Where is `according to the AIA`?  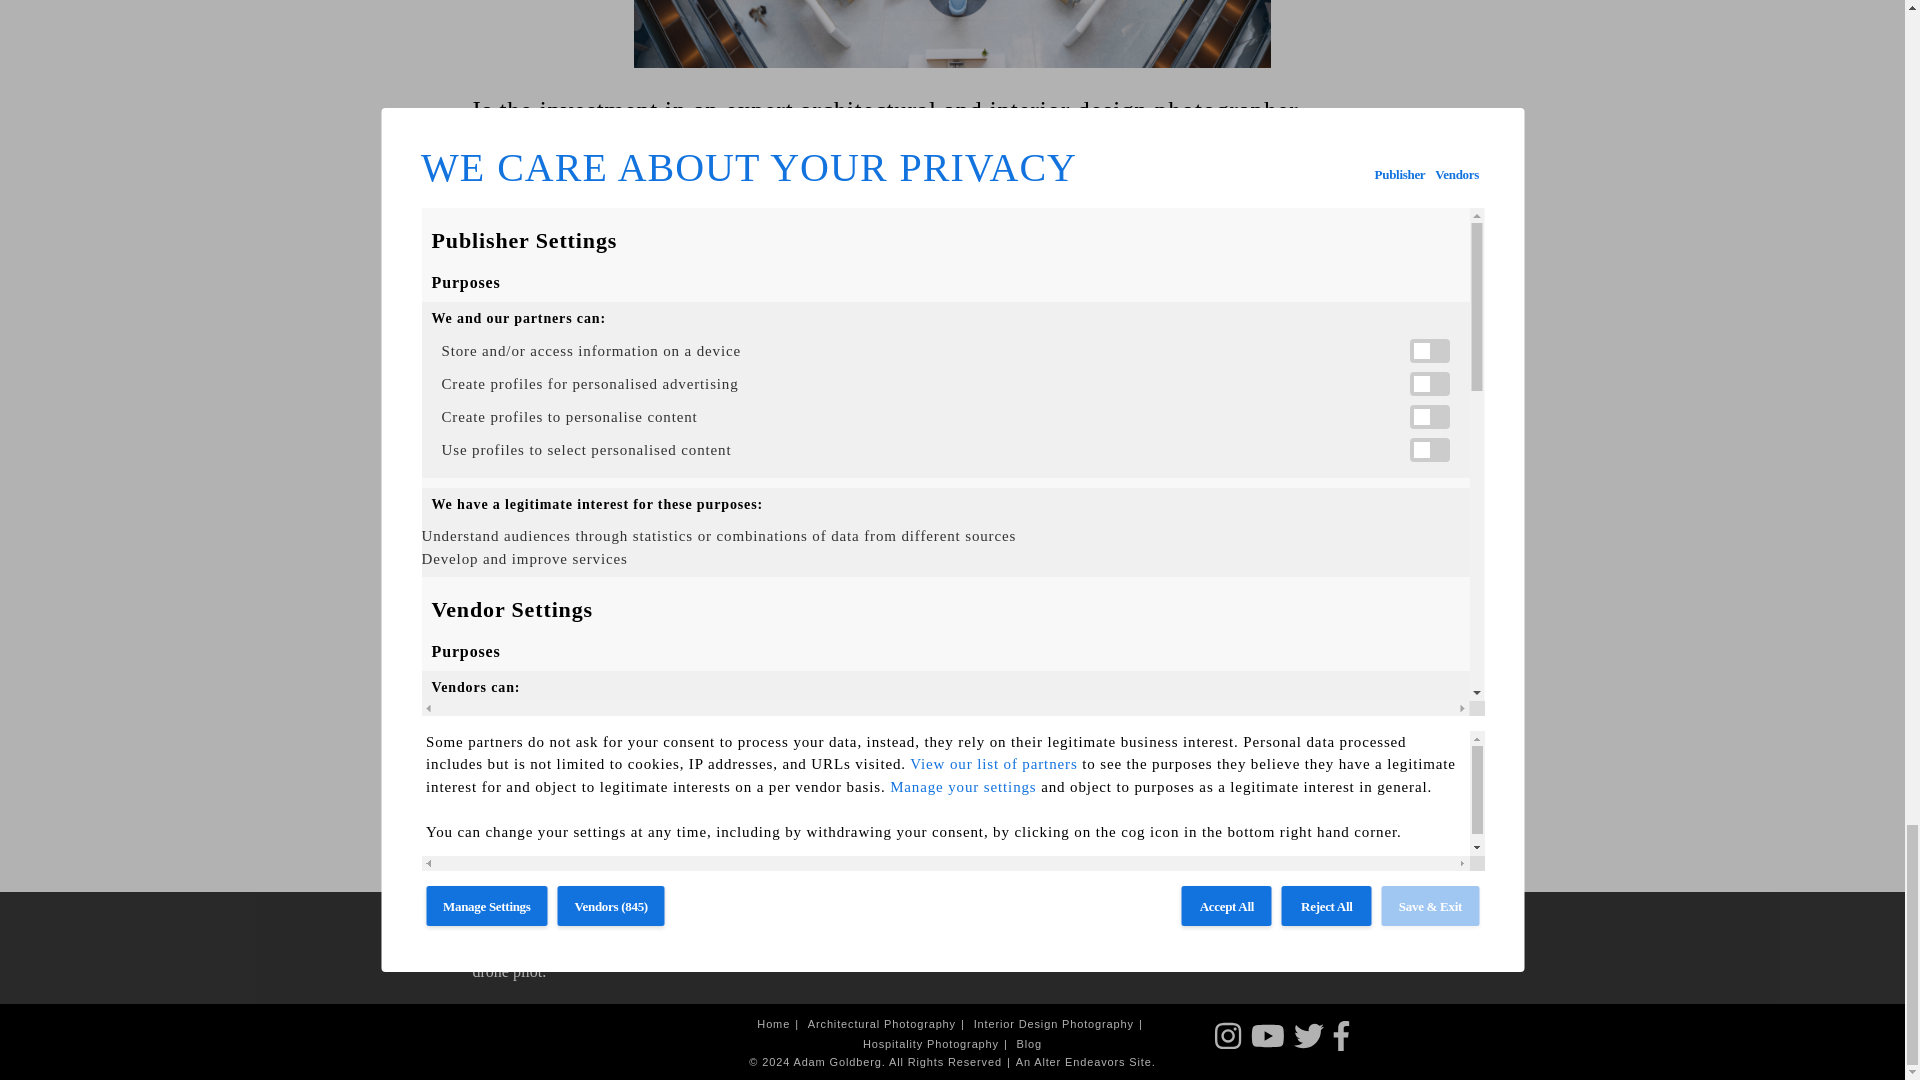
according to the AIA is located at coordinates (552, 370).